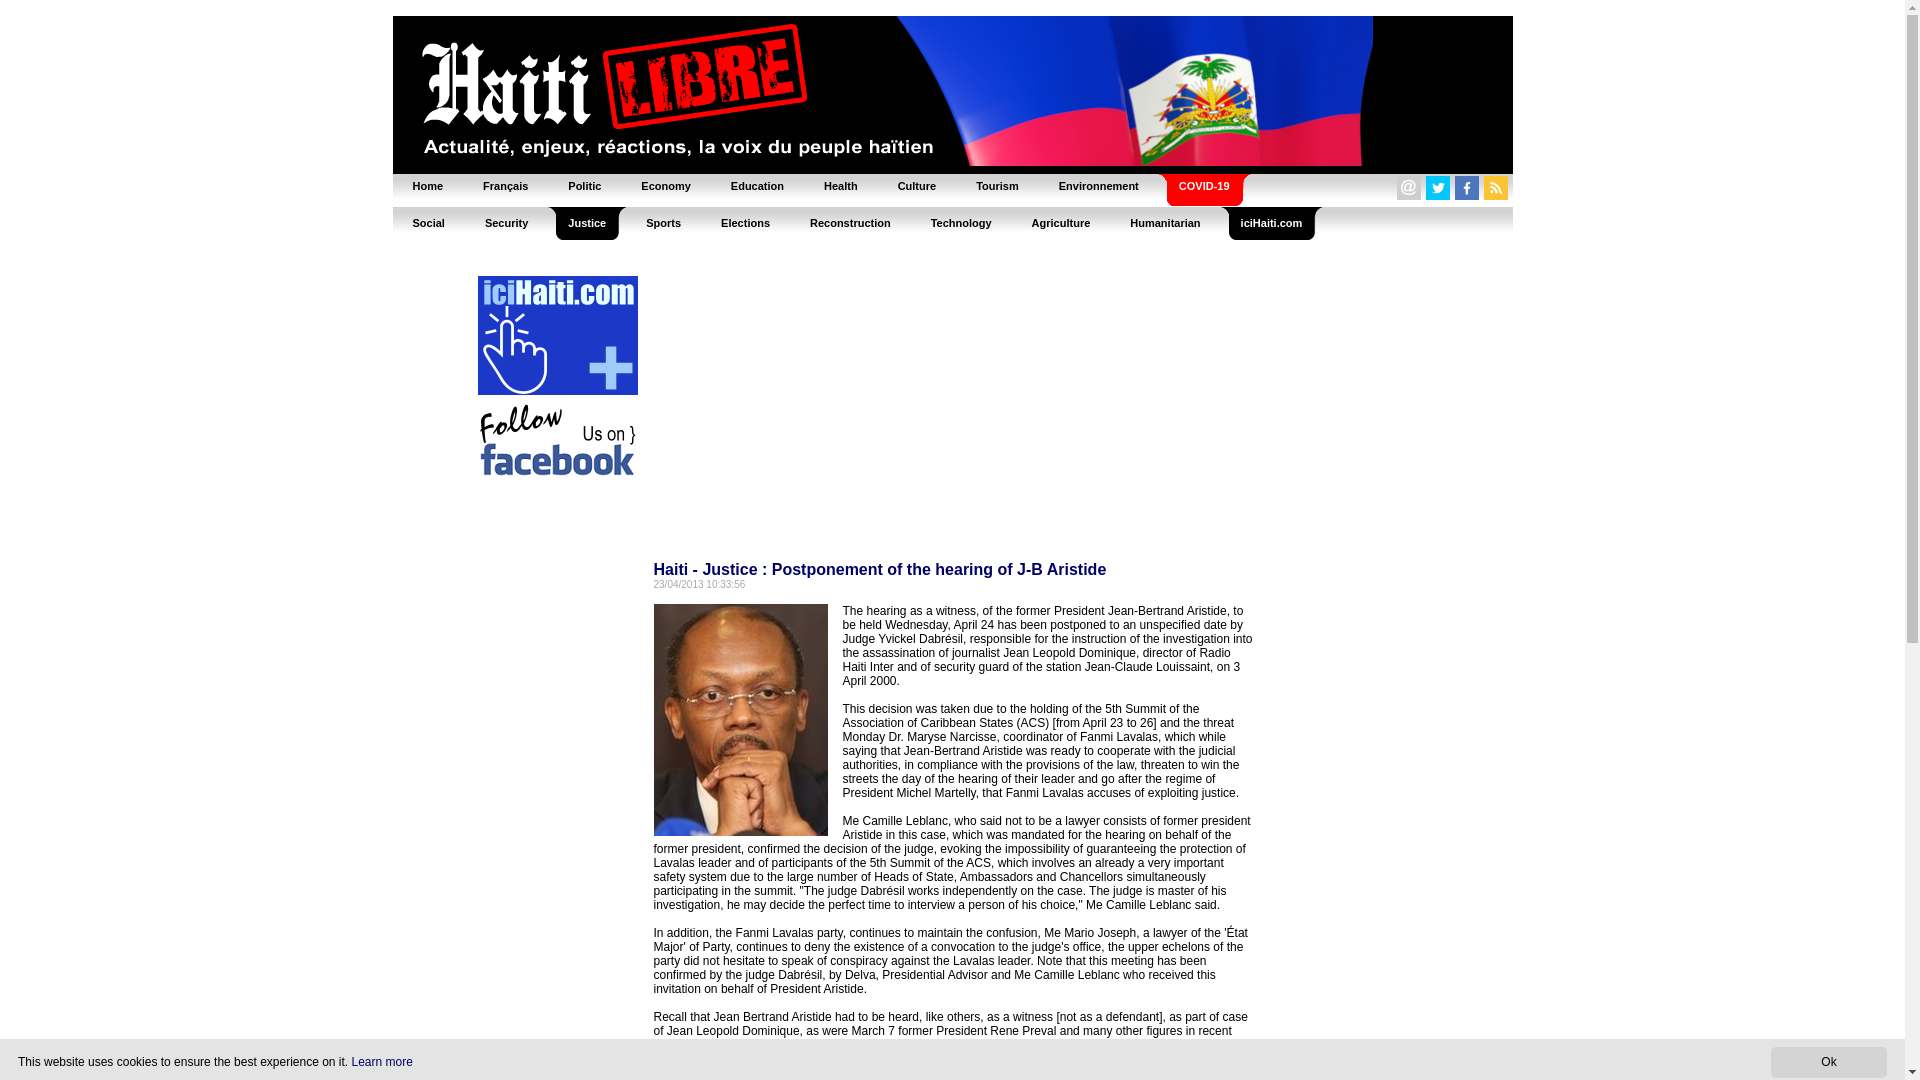 The width and height of the screenshot is (1920, 1080). Describe the element at coordinates (1204, 186) in the screenshot. I see `COVID-19` at that location.